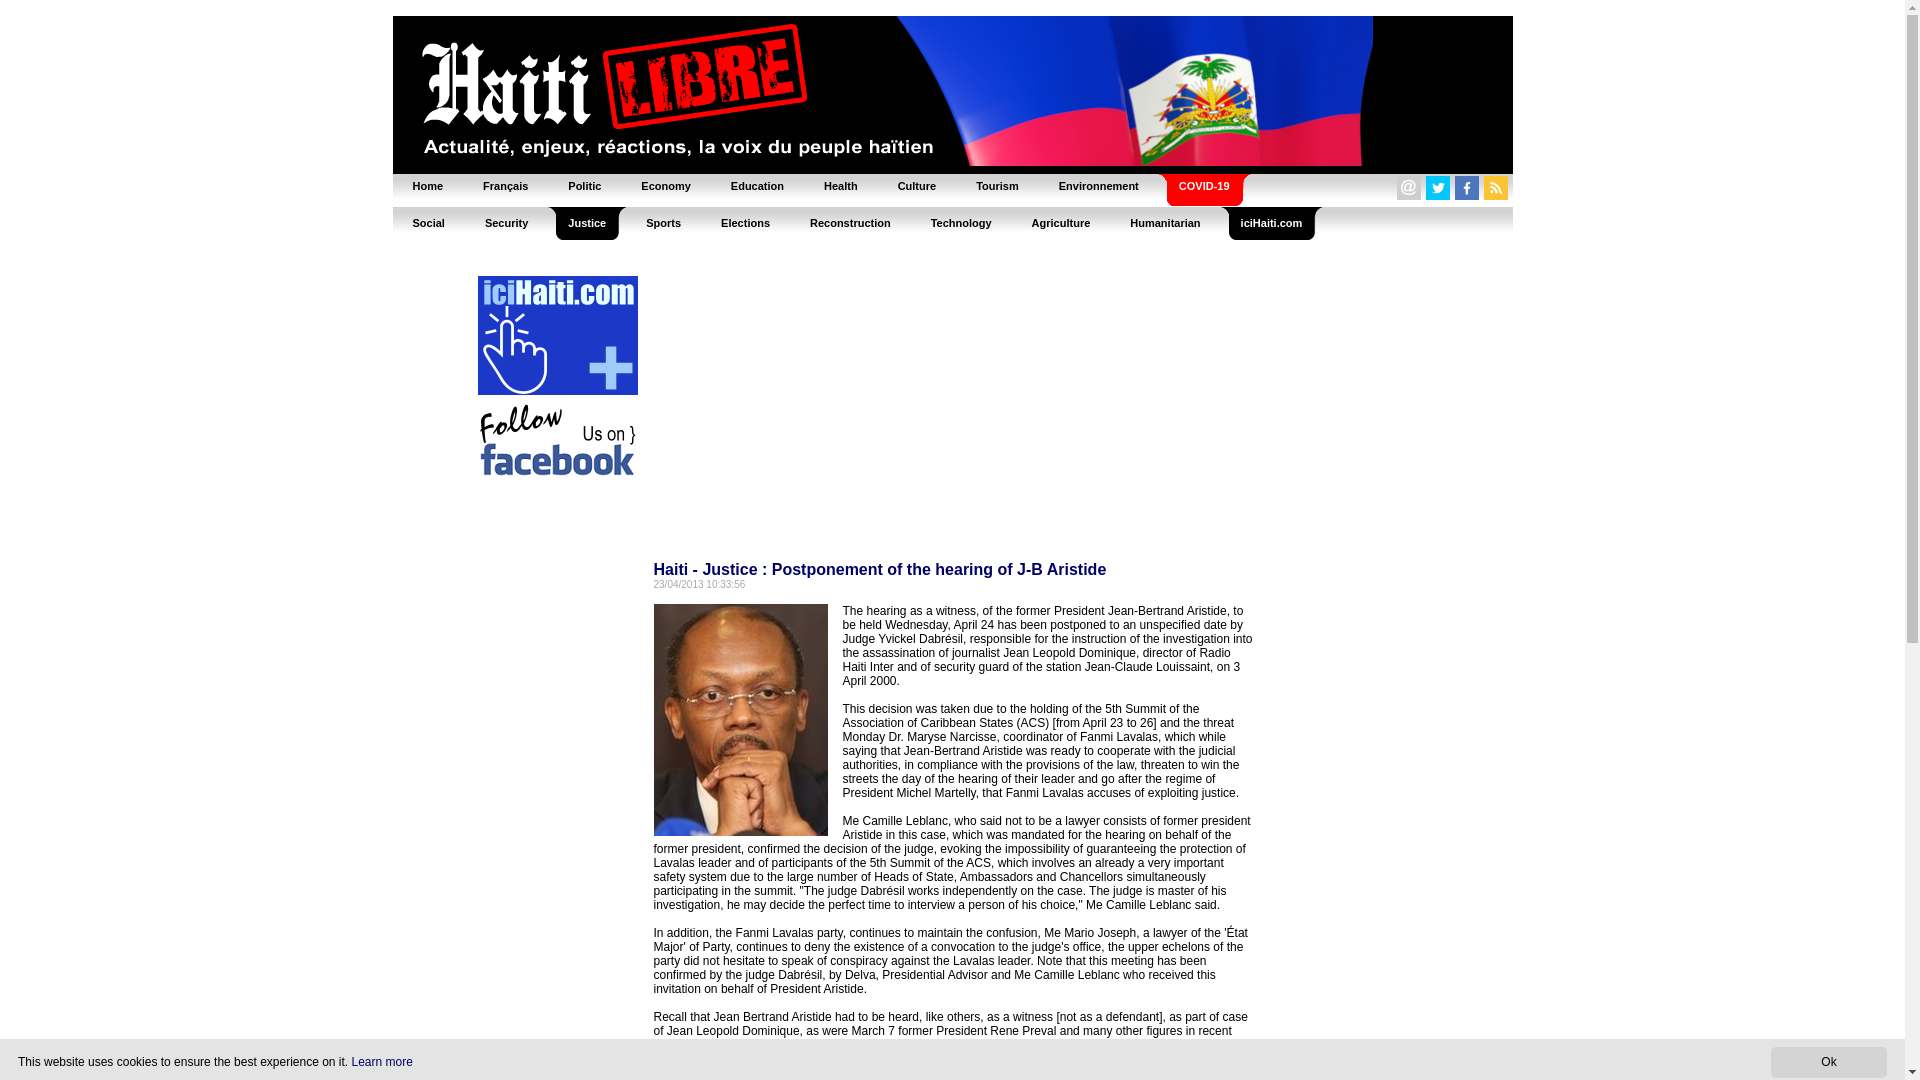 The width and height of the screenshot is (1920, 1080). Describe the element at coordinates (1204, 186) in the screenshot. I see `COVID-19` at that location.